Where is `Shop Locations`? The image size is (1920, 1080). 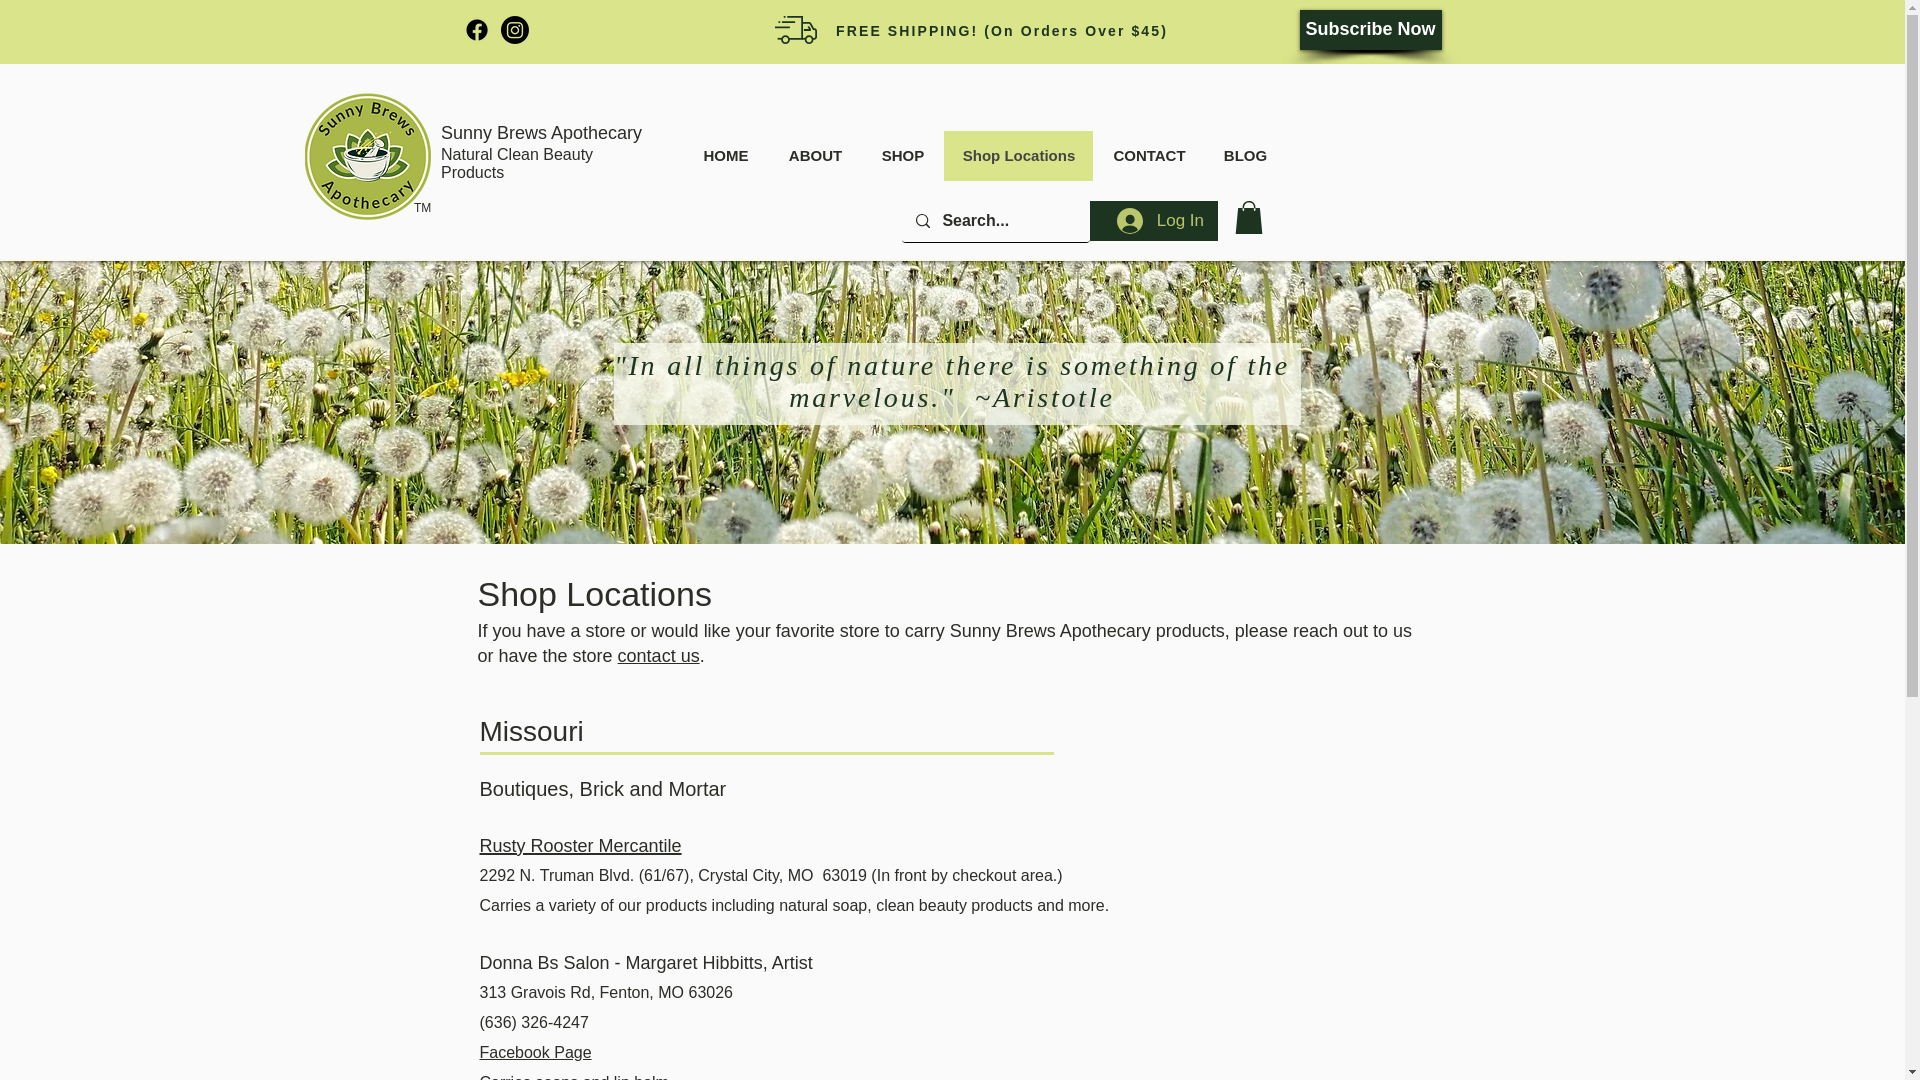 Shop Locations is located at coordinates (1018, 156).